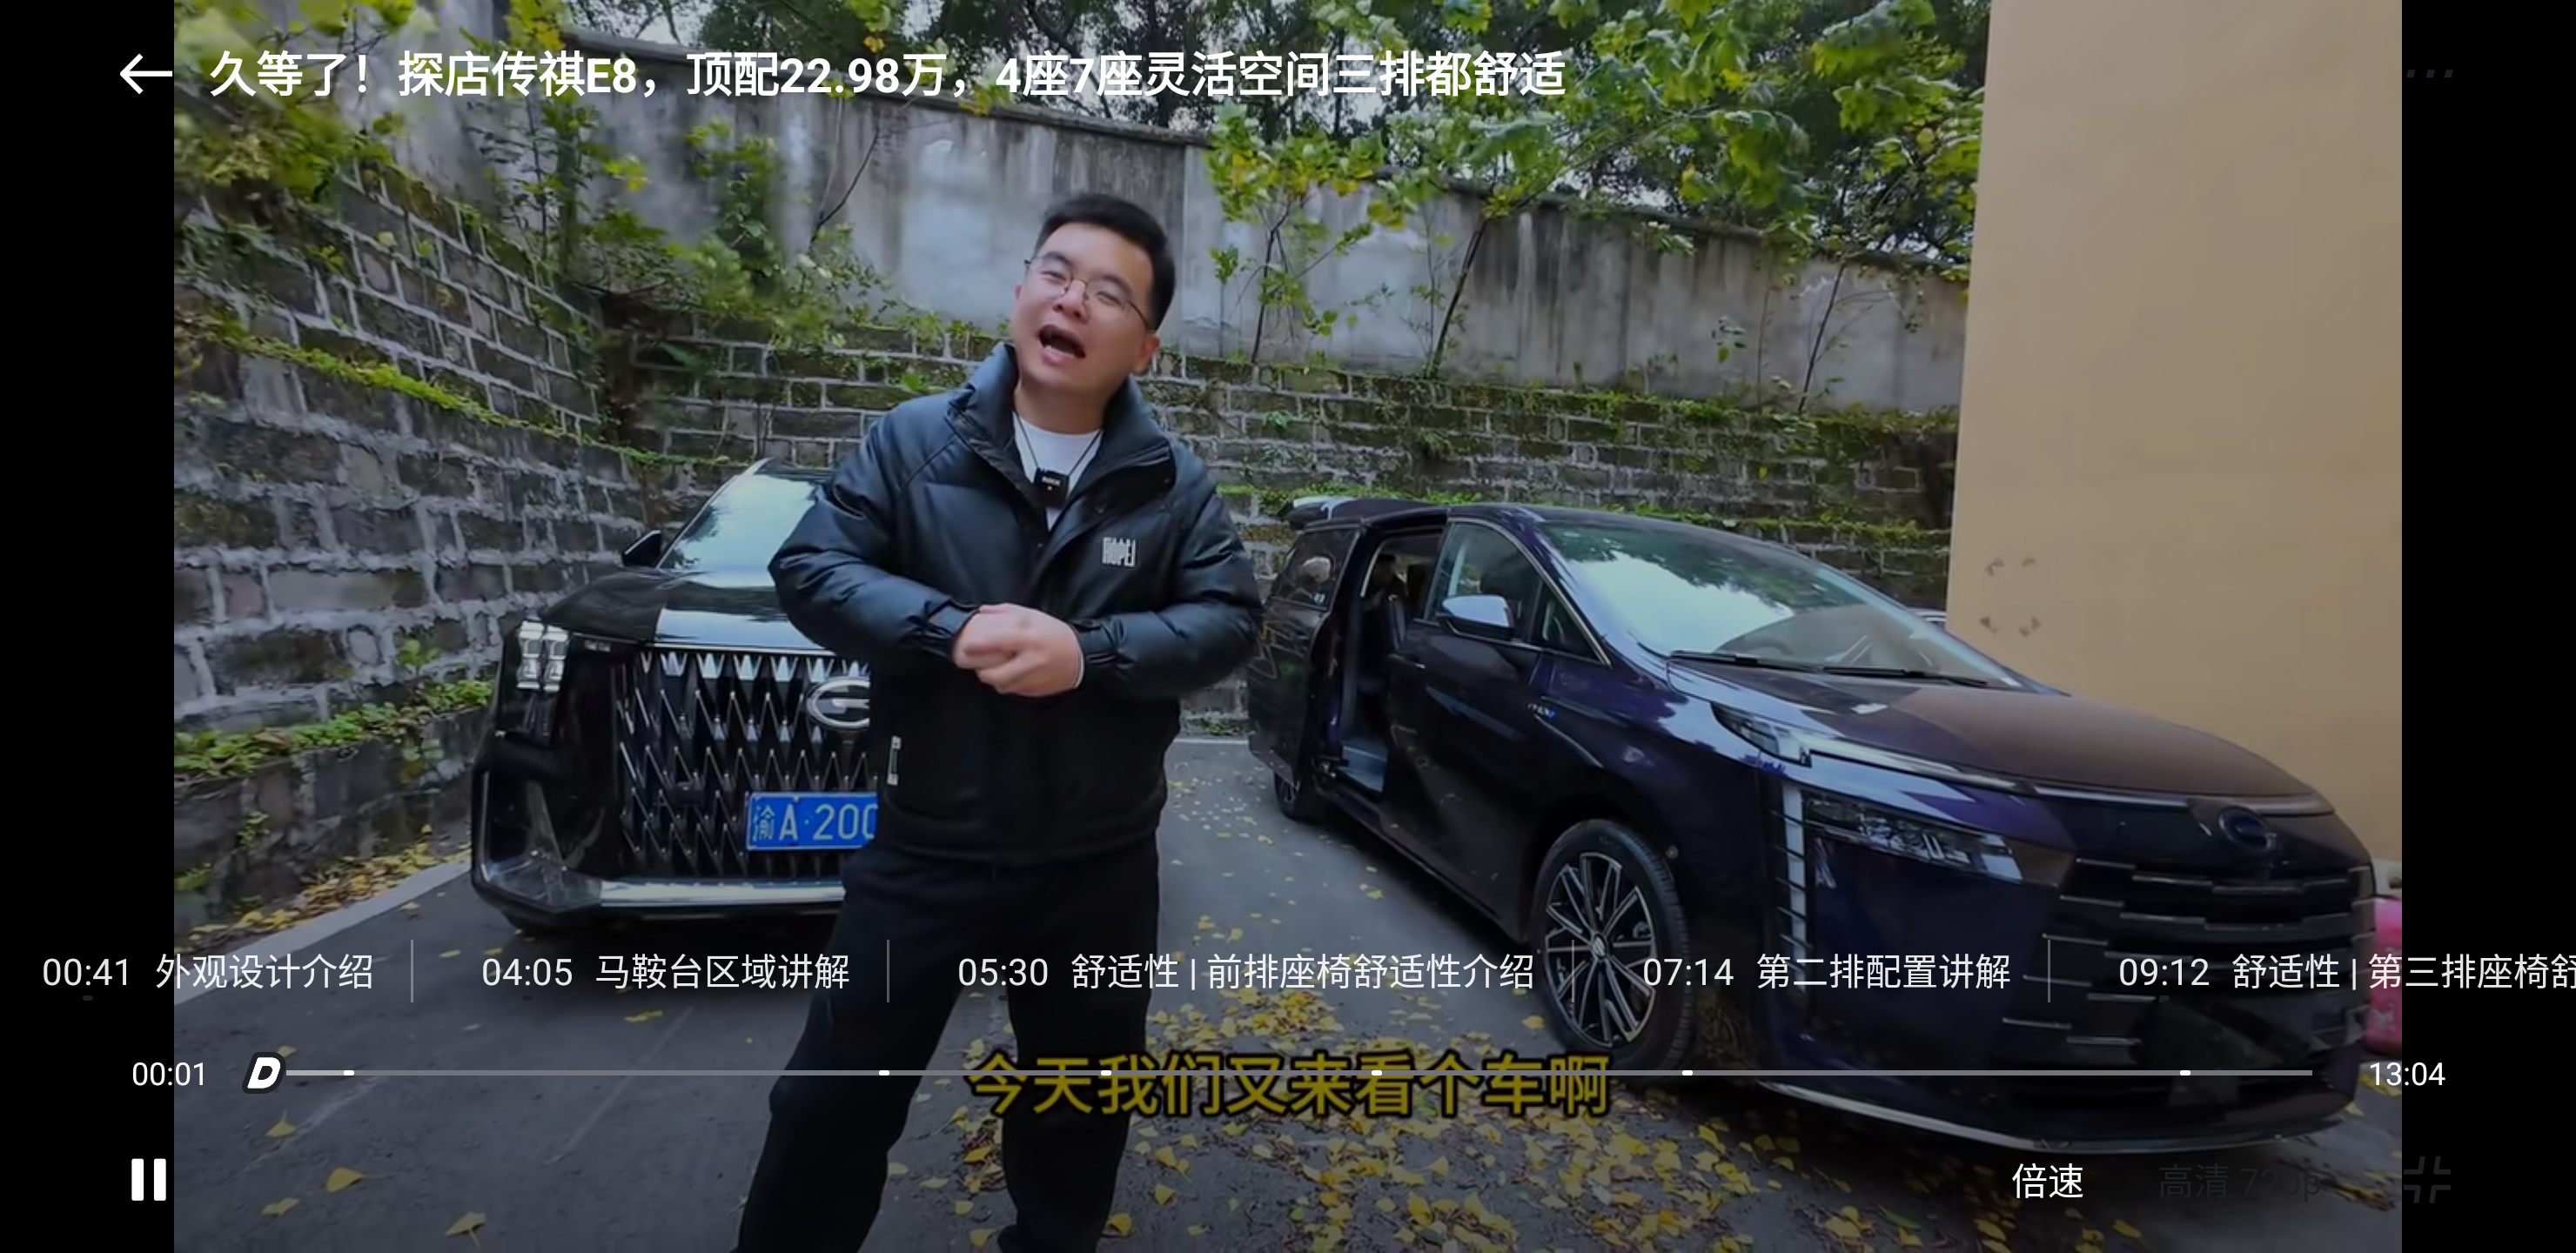 Image resolution: width=2576 pixels, height=1253 pixels. What do you see at coordinates (146, 73) in the screenshot?
I see `` at bounding box center [146, 73].